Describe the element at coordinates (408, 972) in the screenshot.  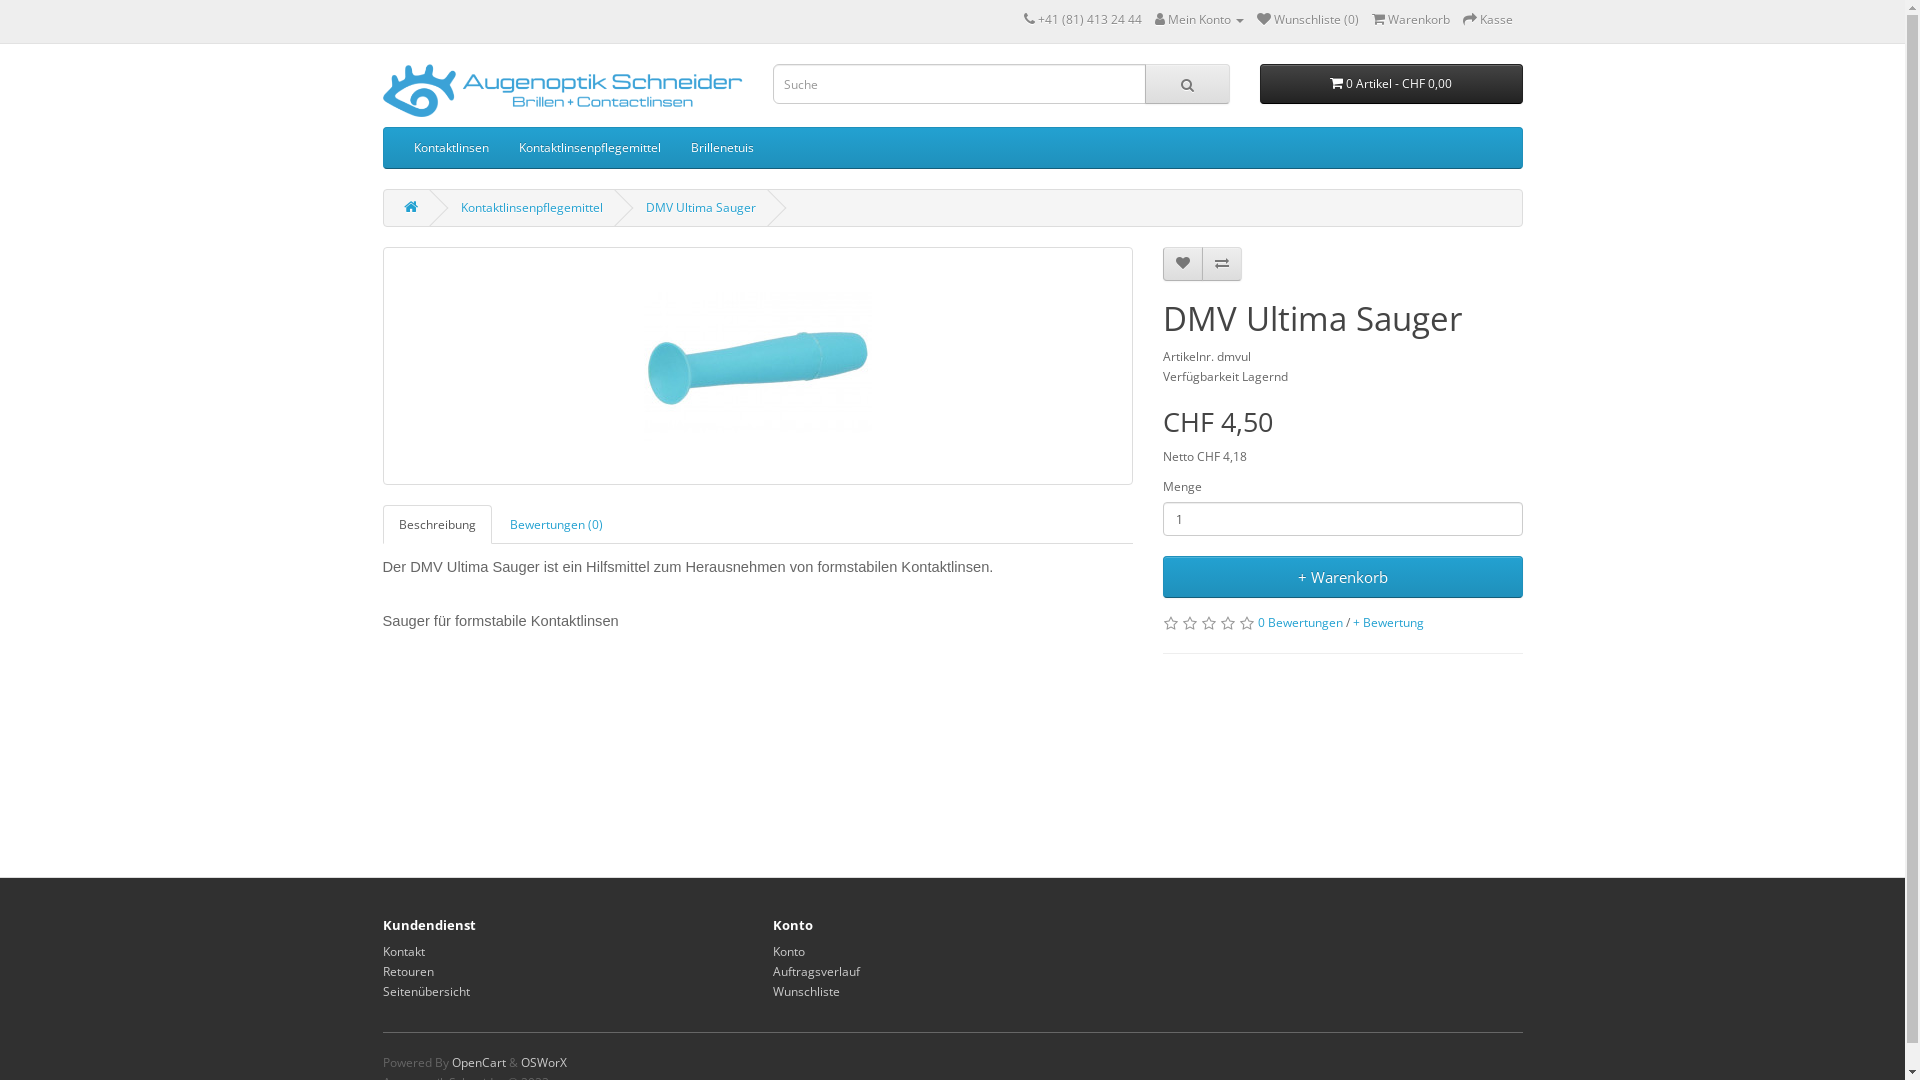
I see `Retouren` at that location.